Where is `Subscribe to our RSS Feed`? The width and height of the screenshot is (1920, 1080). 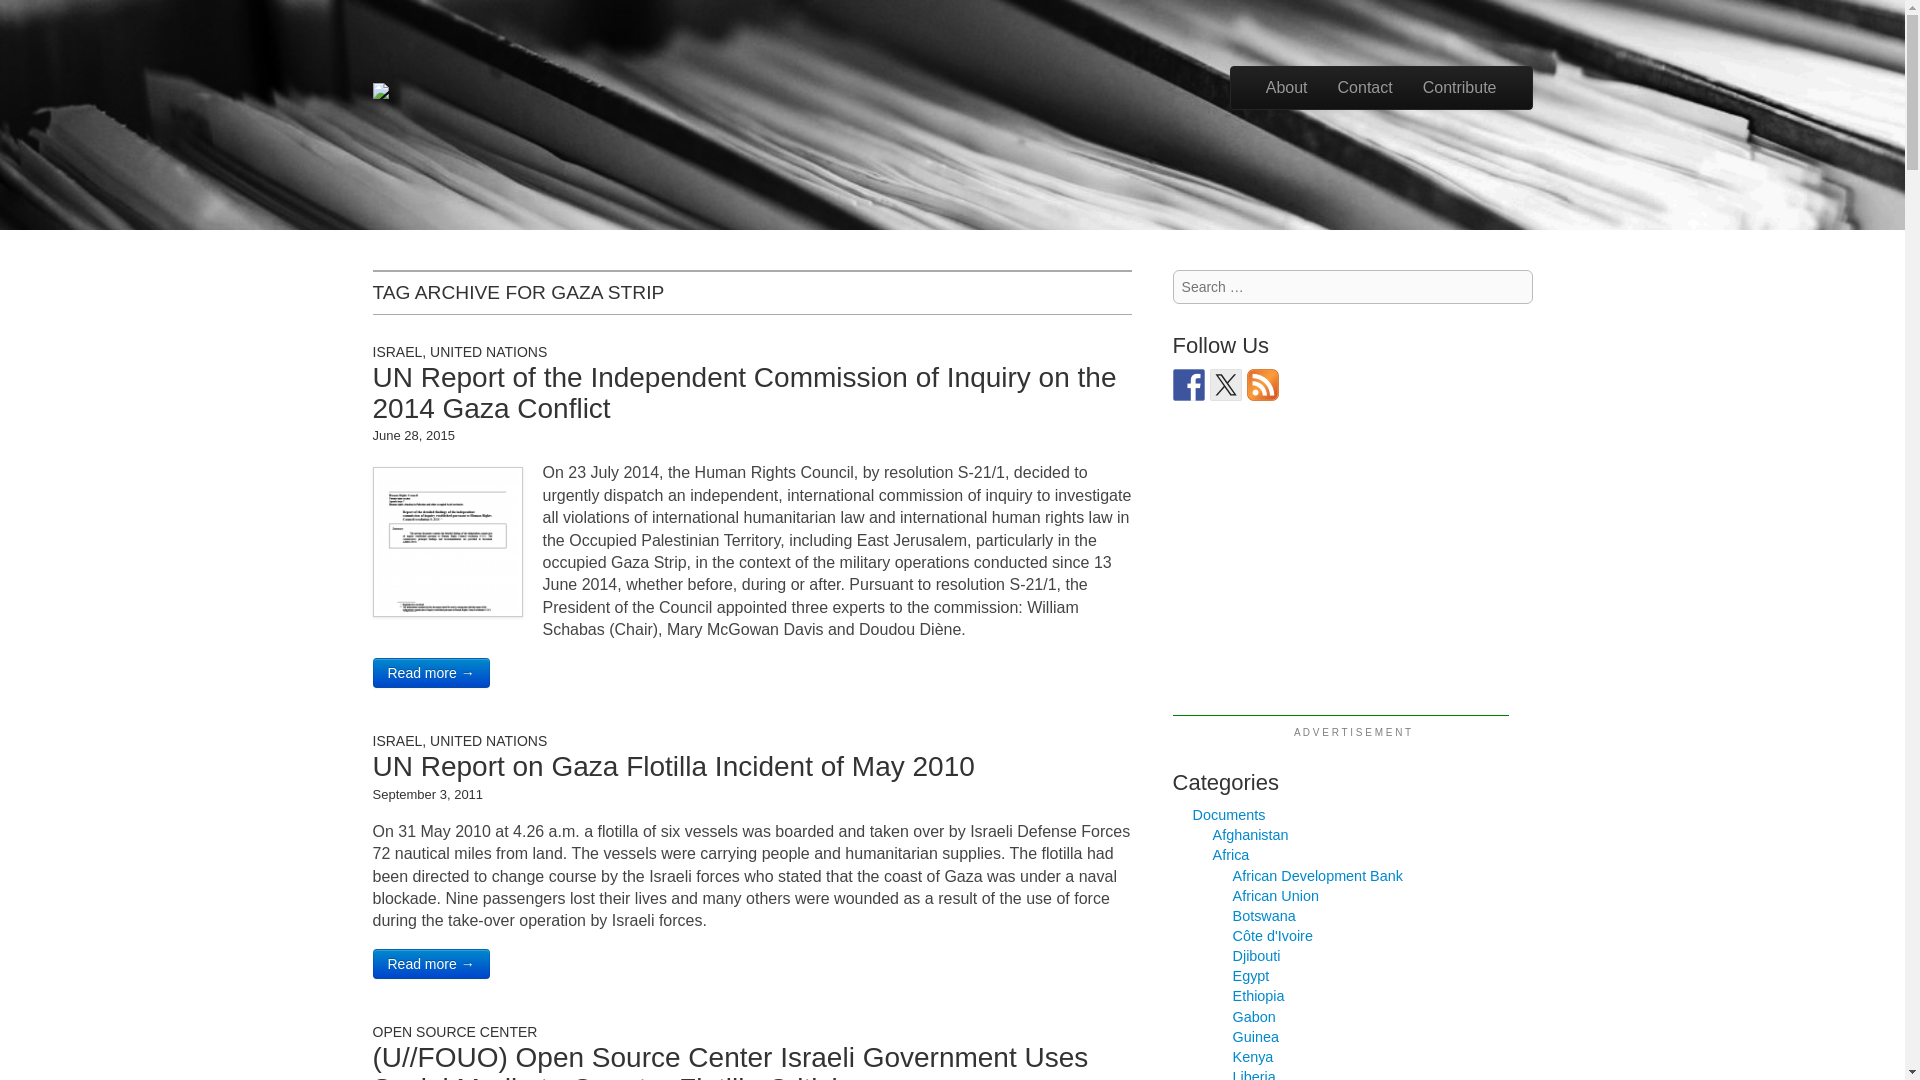
Subscribe to our RSS Feed is located at coordinates (1262, 384).